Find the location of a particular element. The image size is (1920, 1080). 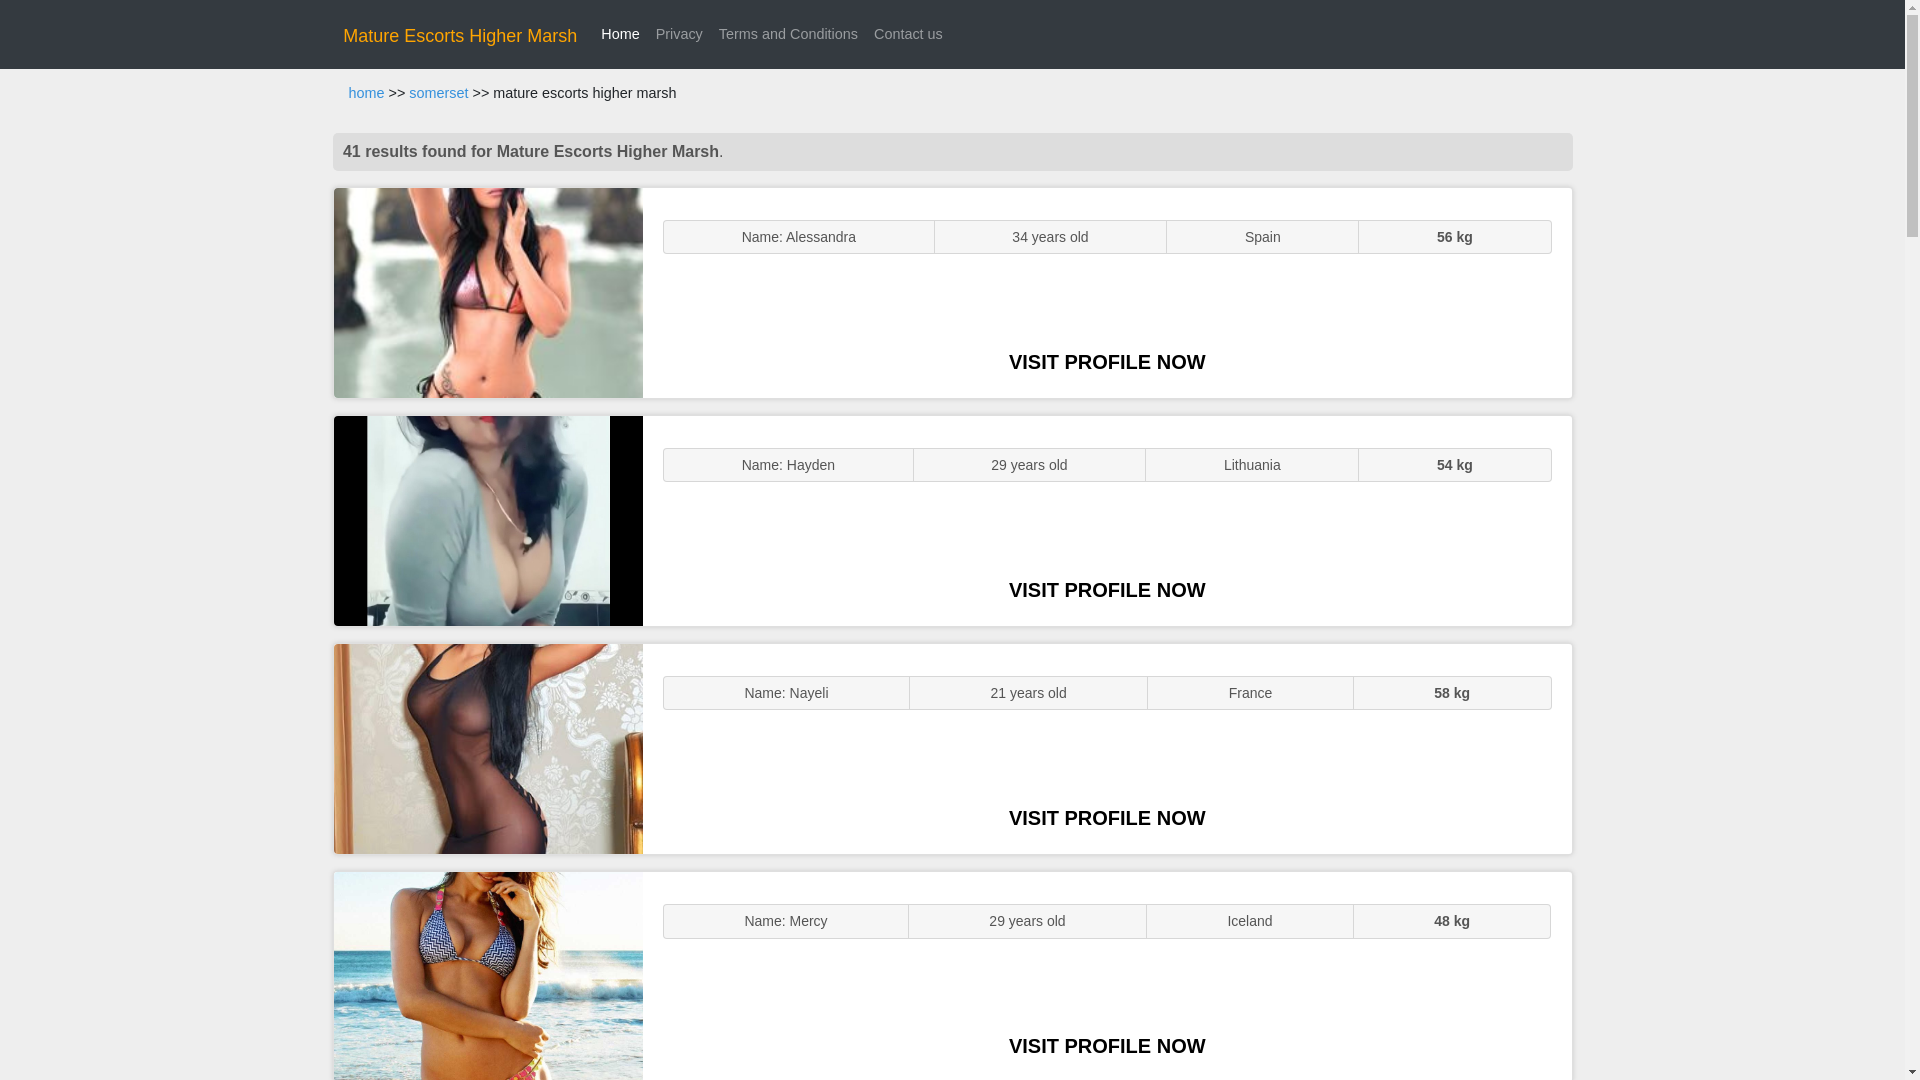

VISIT PROFILE NOW is located at coordinates (1107, 589).